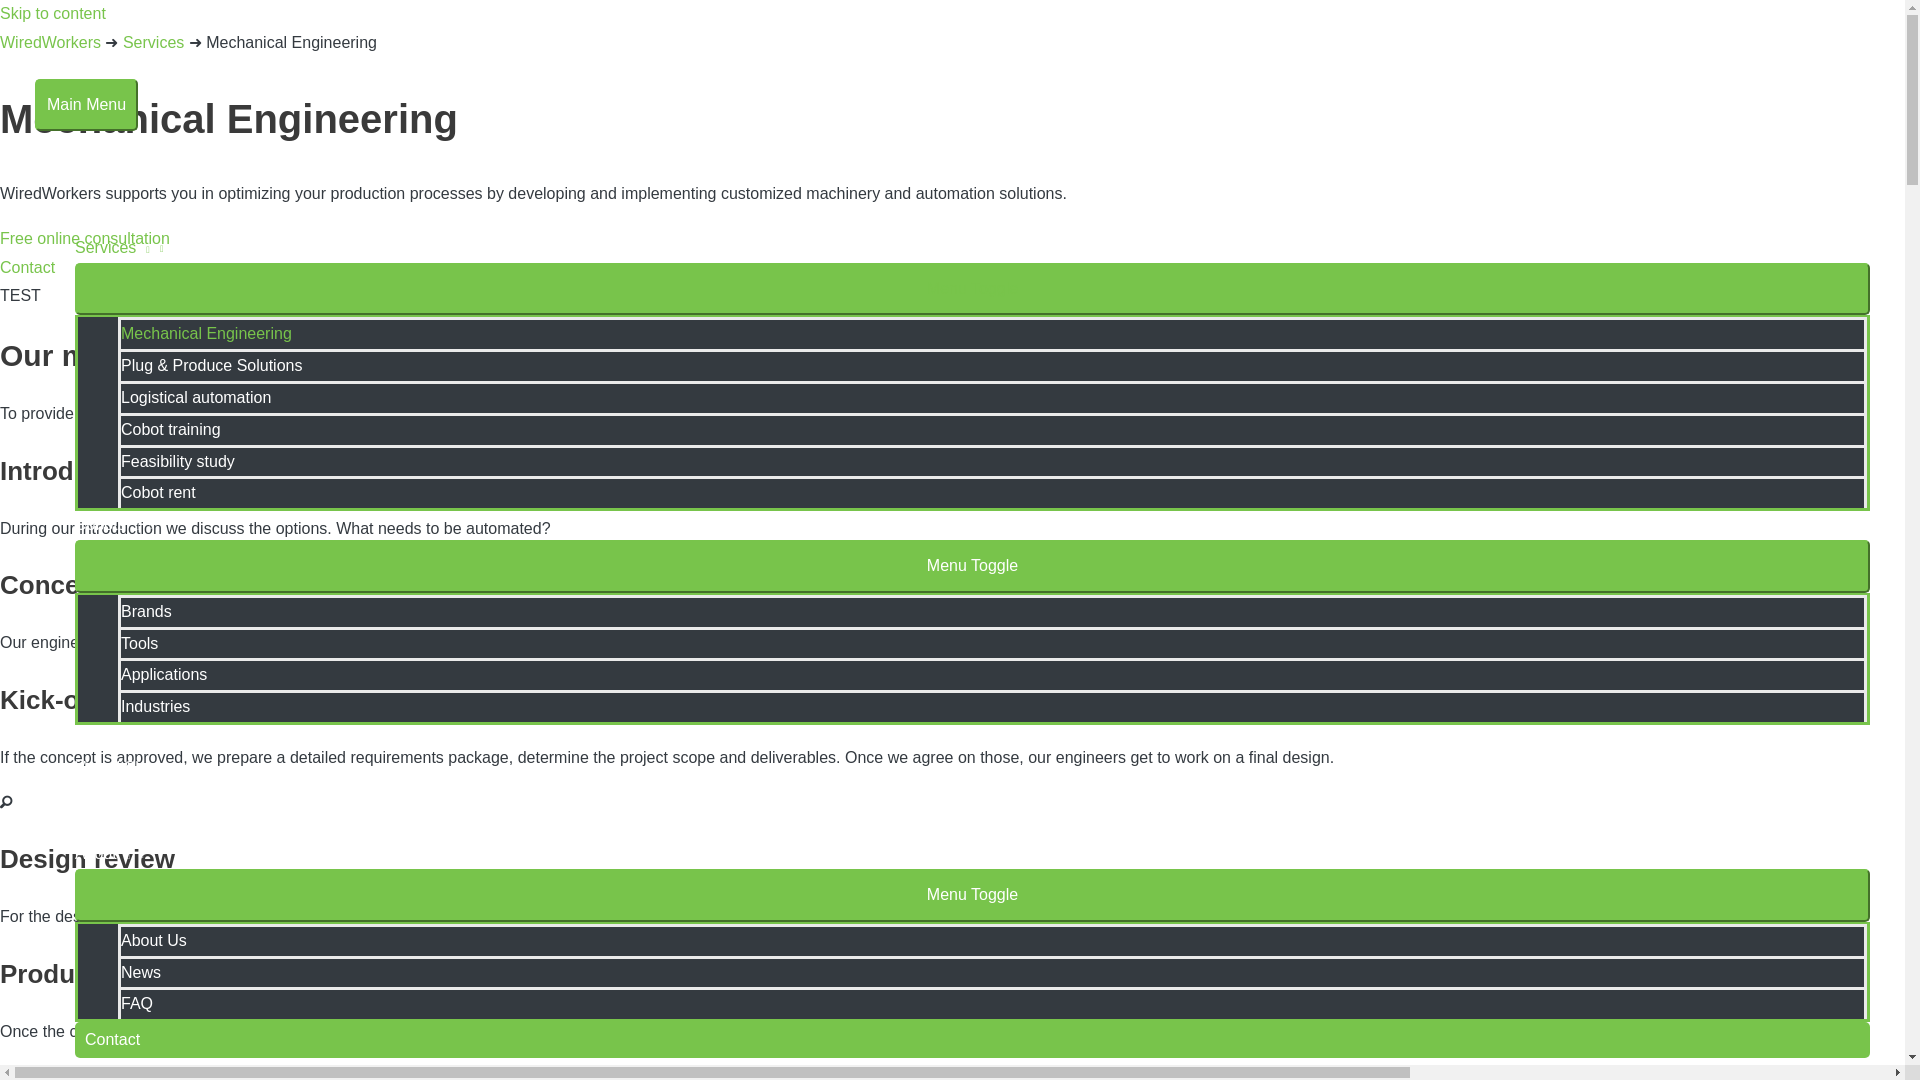 The image size is (1920, 1080). Describe the element at coordinates (972, 798) in the screenshot. I see `Business cases` at that location.